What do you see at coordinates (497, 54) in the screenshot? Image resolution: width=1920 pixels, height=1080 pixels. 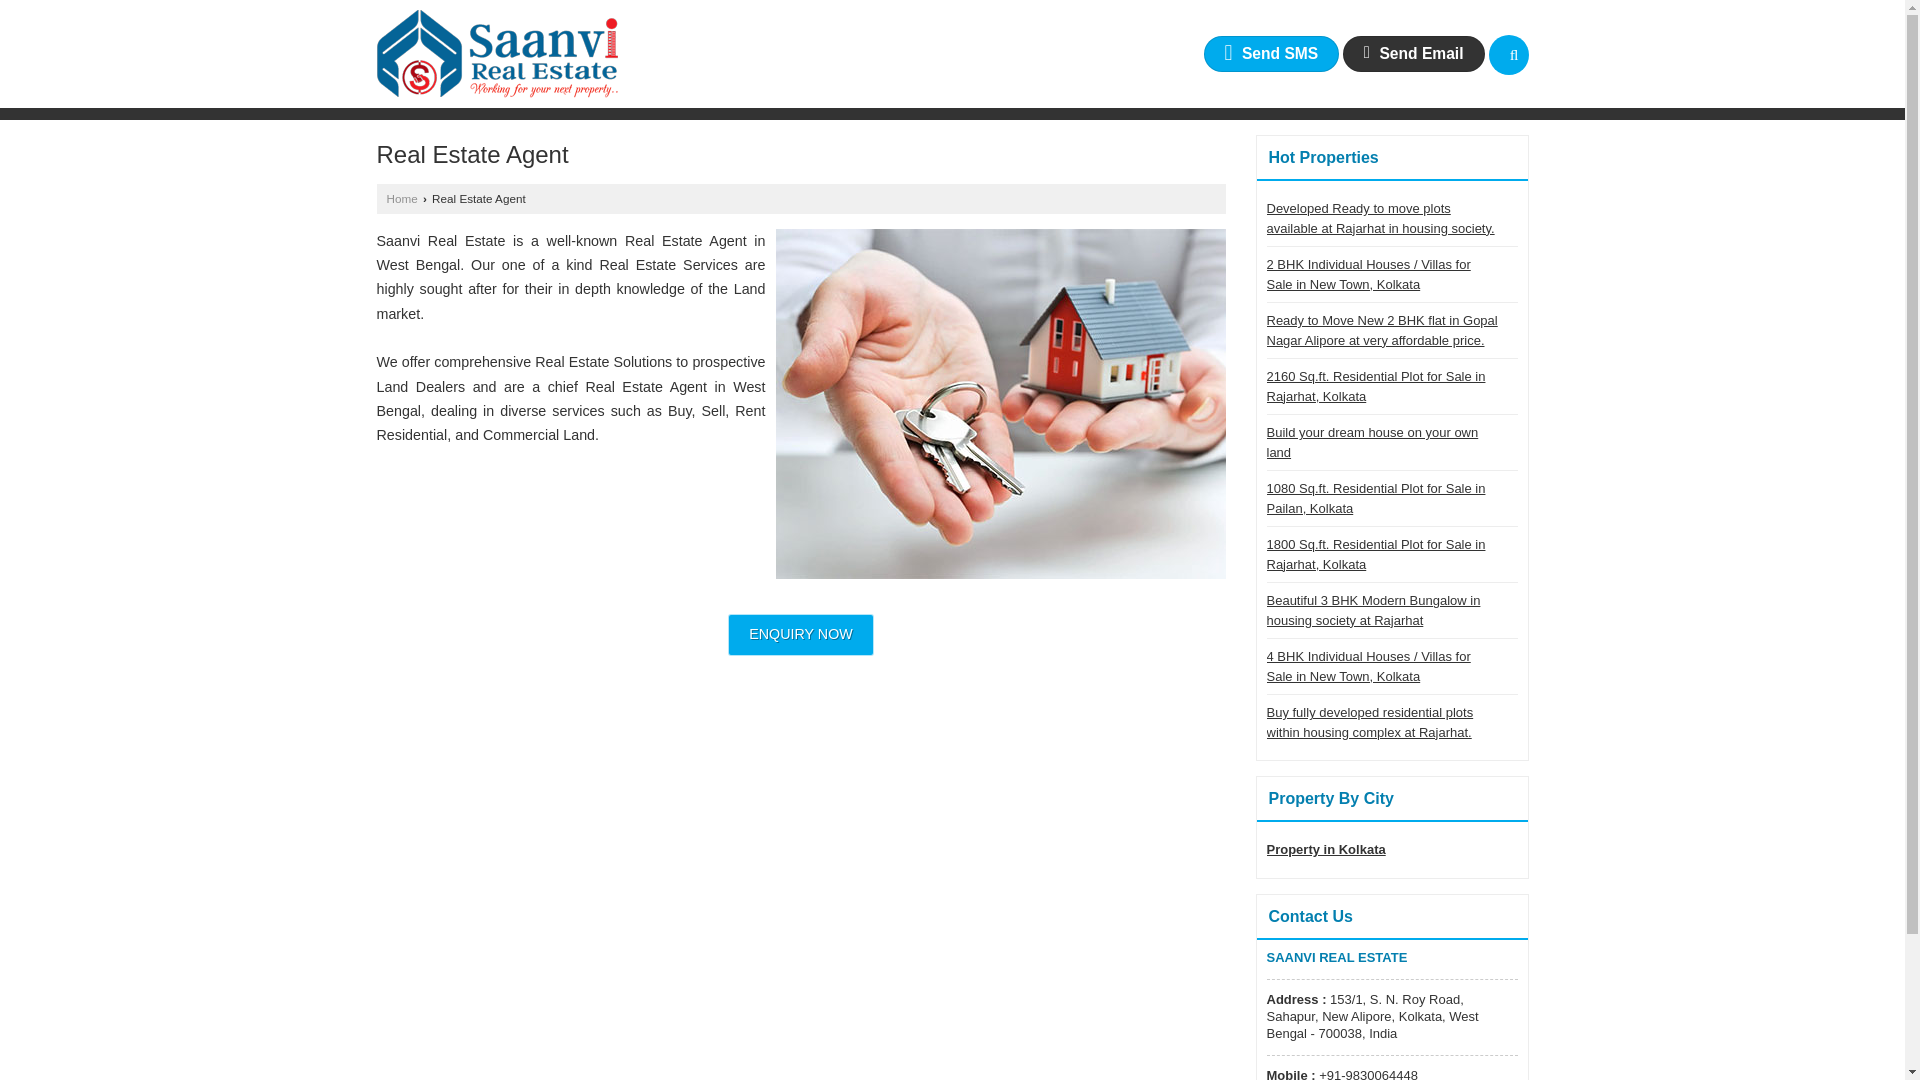 I see `SAANVI REAL ESTATE` at bounding box center [497, 54].